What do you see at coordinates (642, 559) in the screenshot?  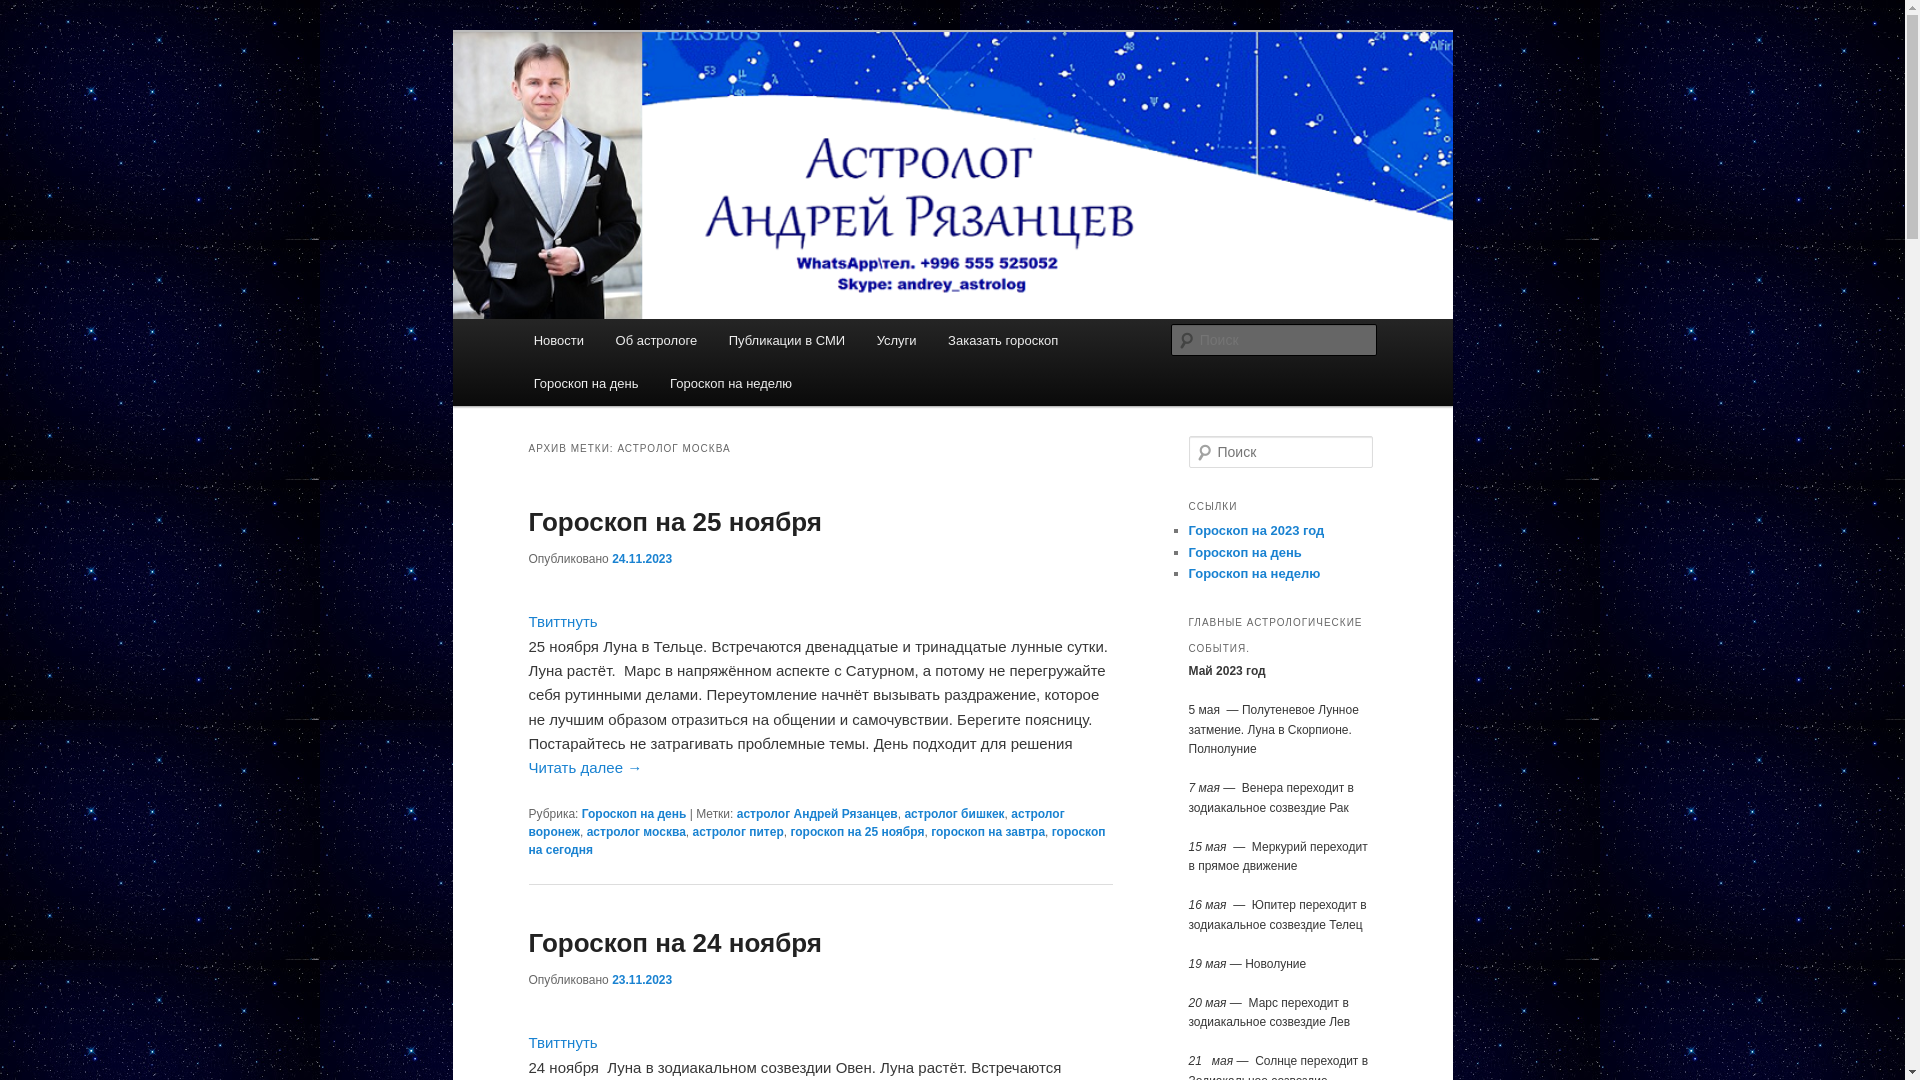 I see `24.11.2023` at bounding box center [642, 559].